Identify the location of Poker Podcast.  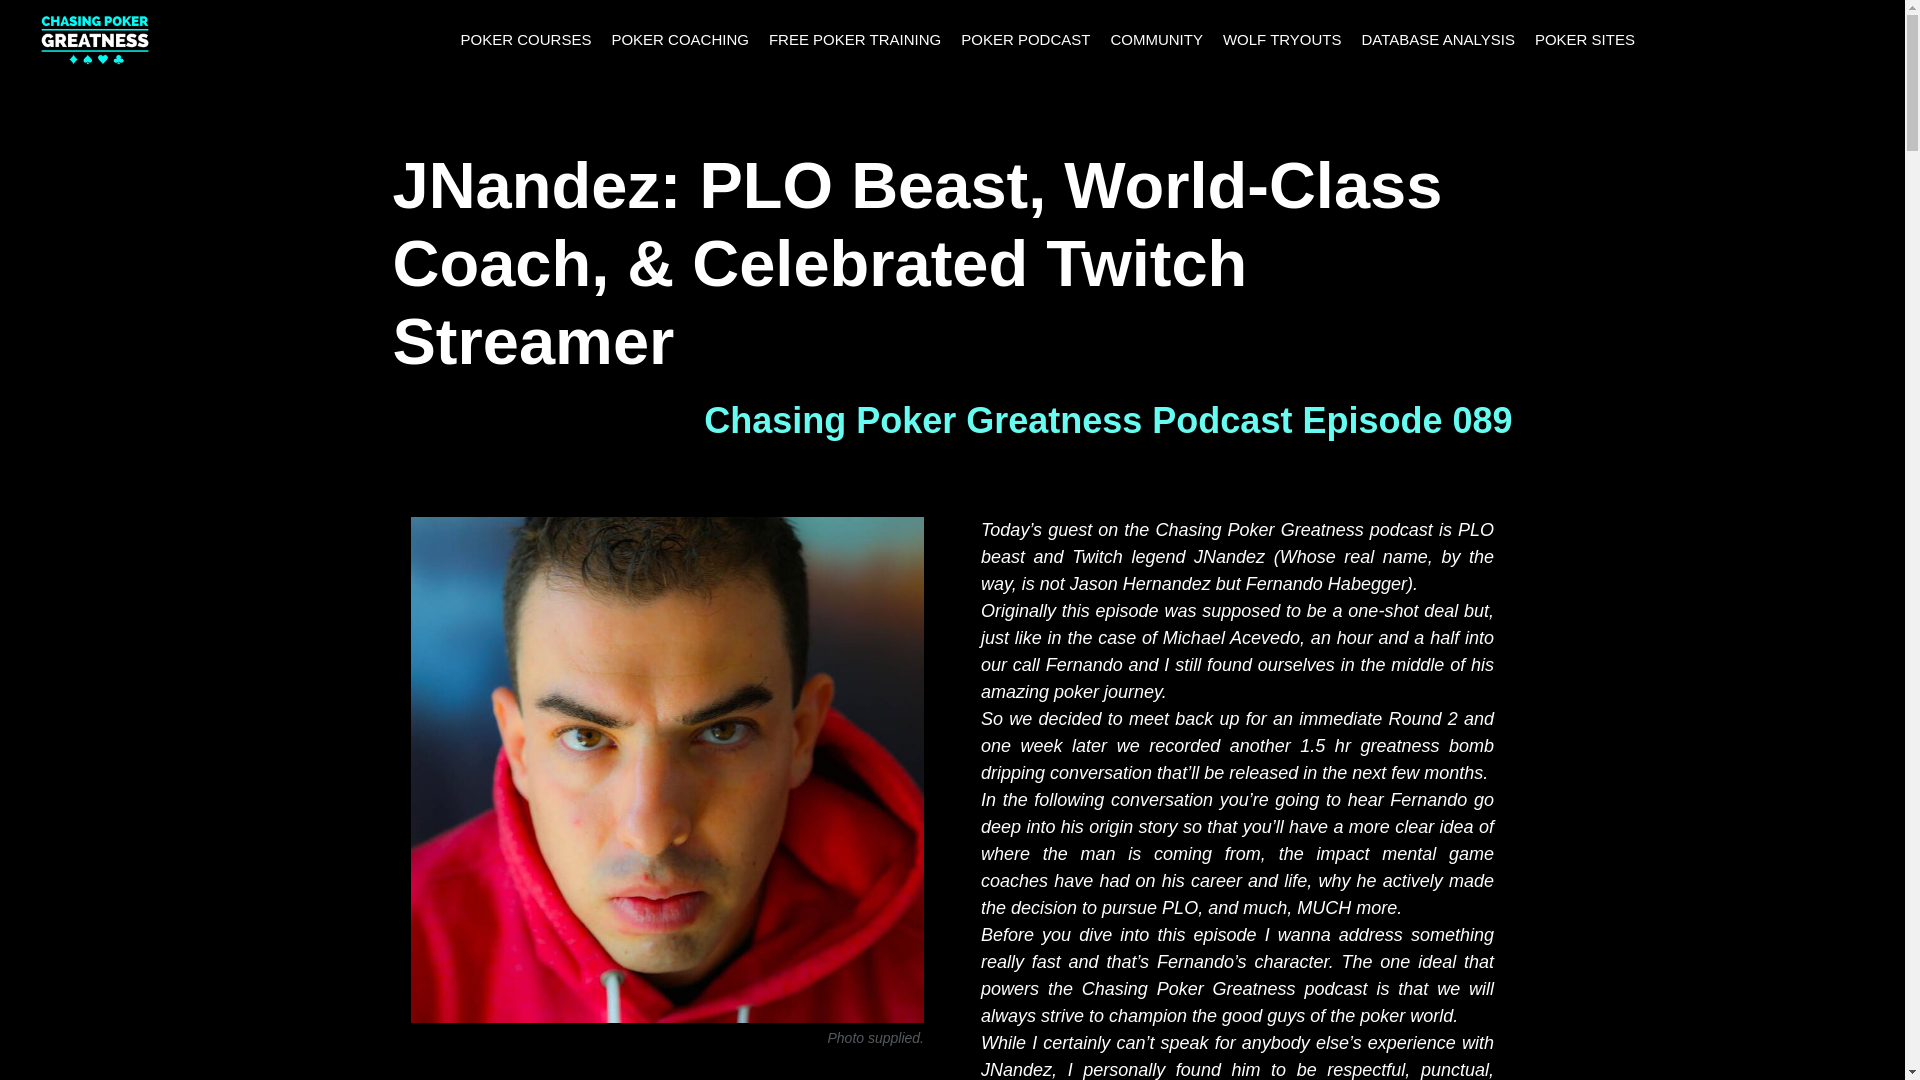
(1025, 40).